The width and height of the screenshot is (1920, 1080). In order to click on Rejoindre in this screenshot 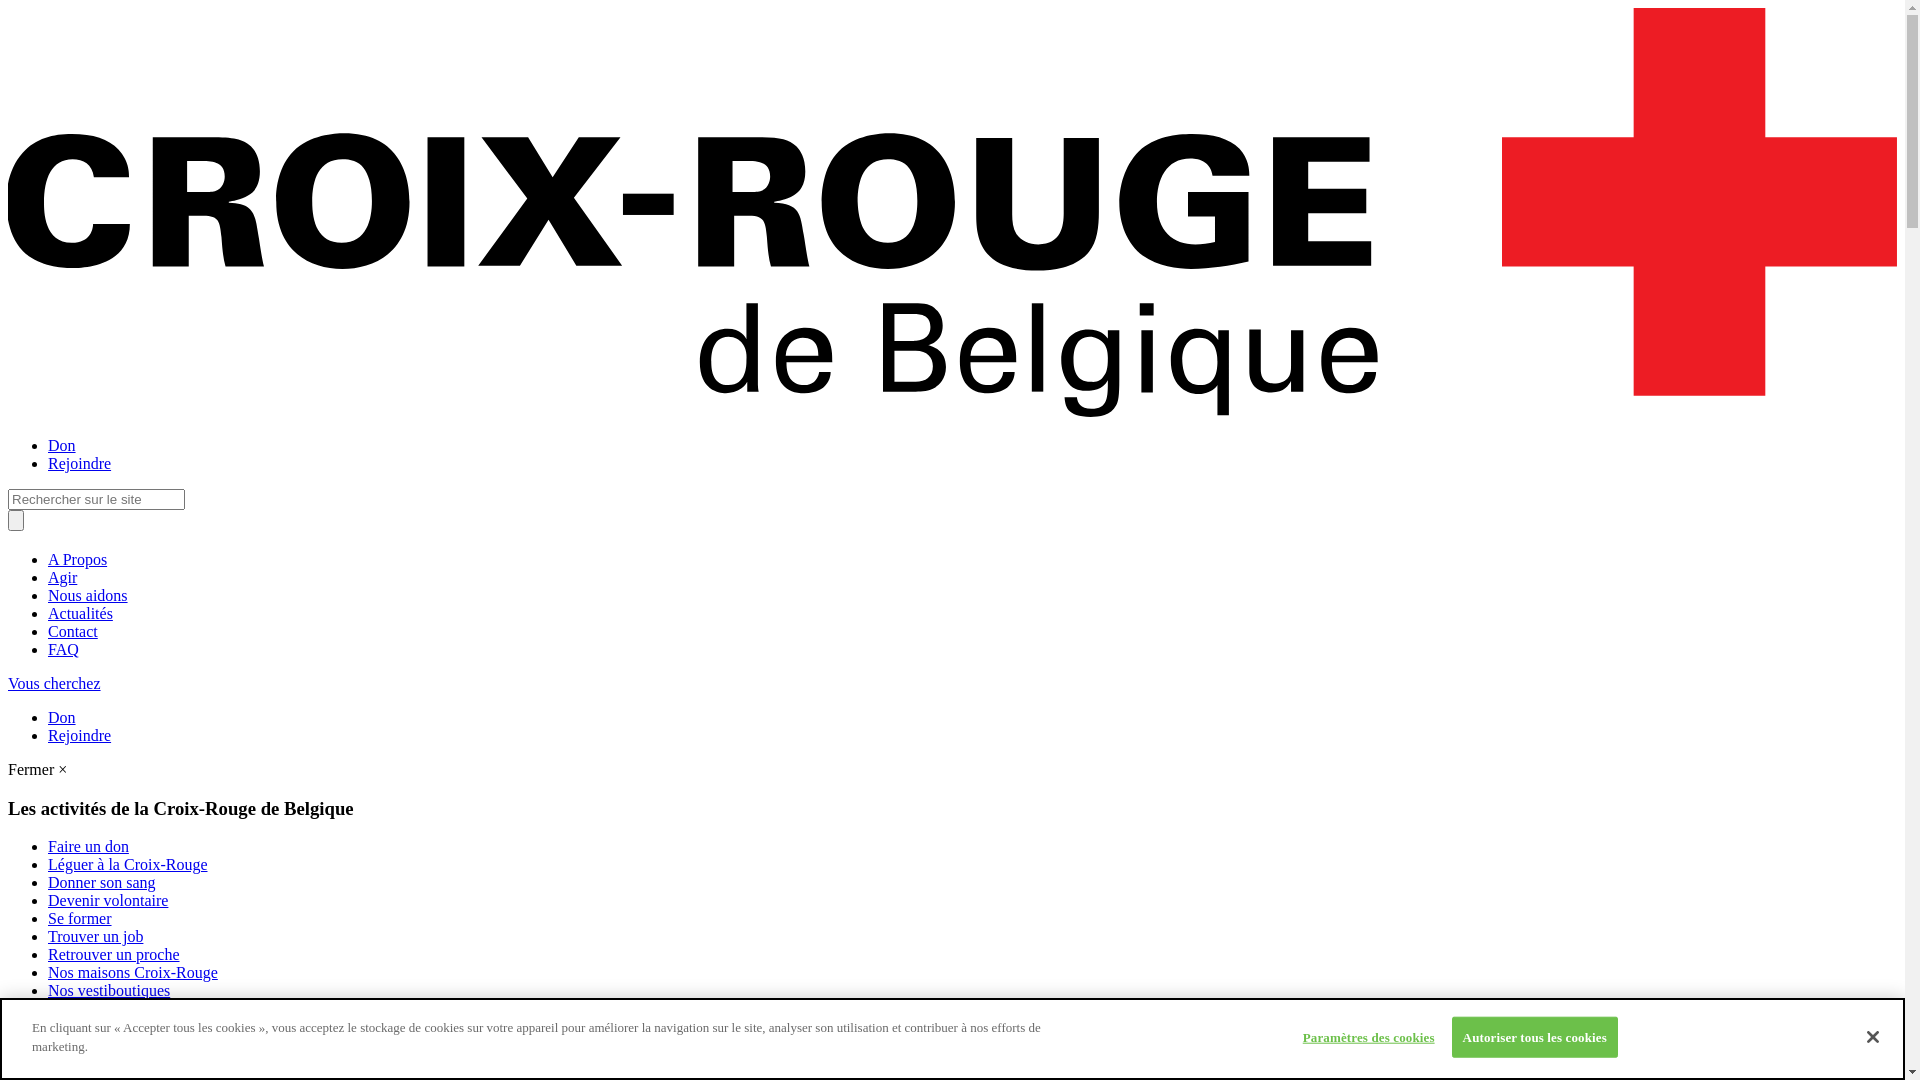, I will do `click(80, 464)`.